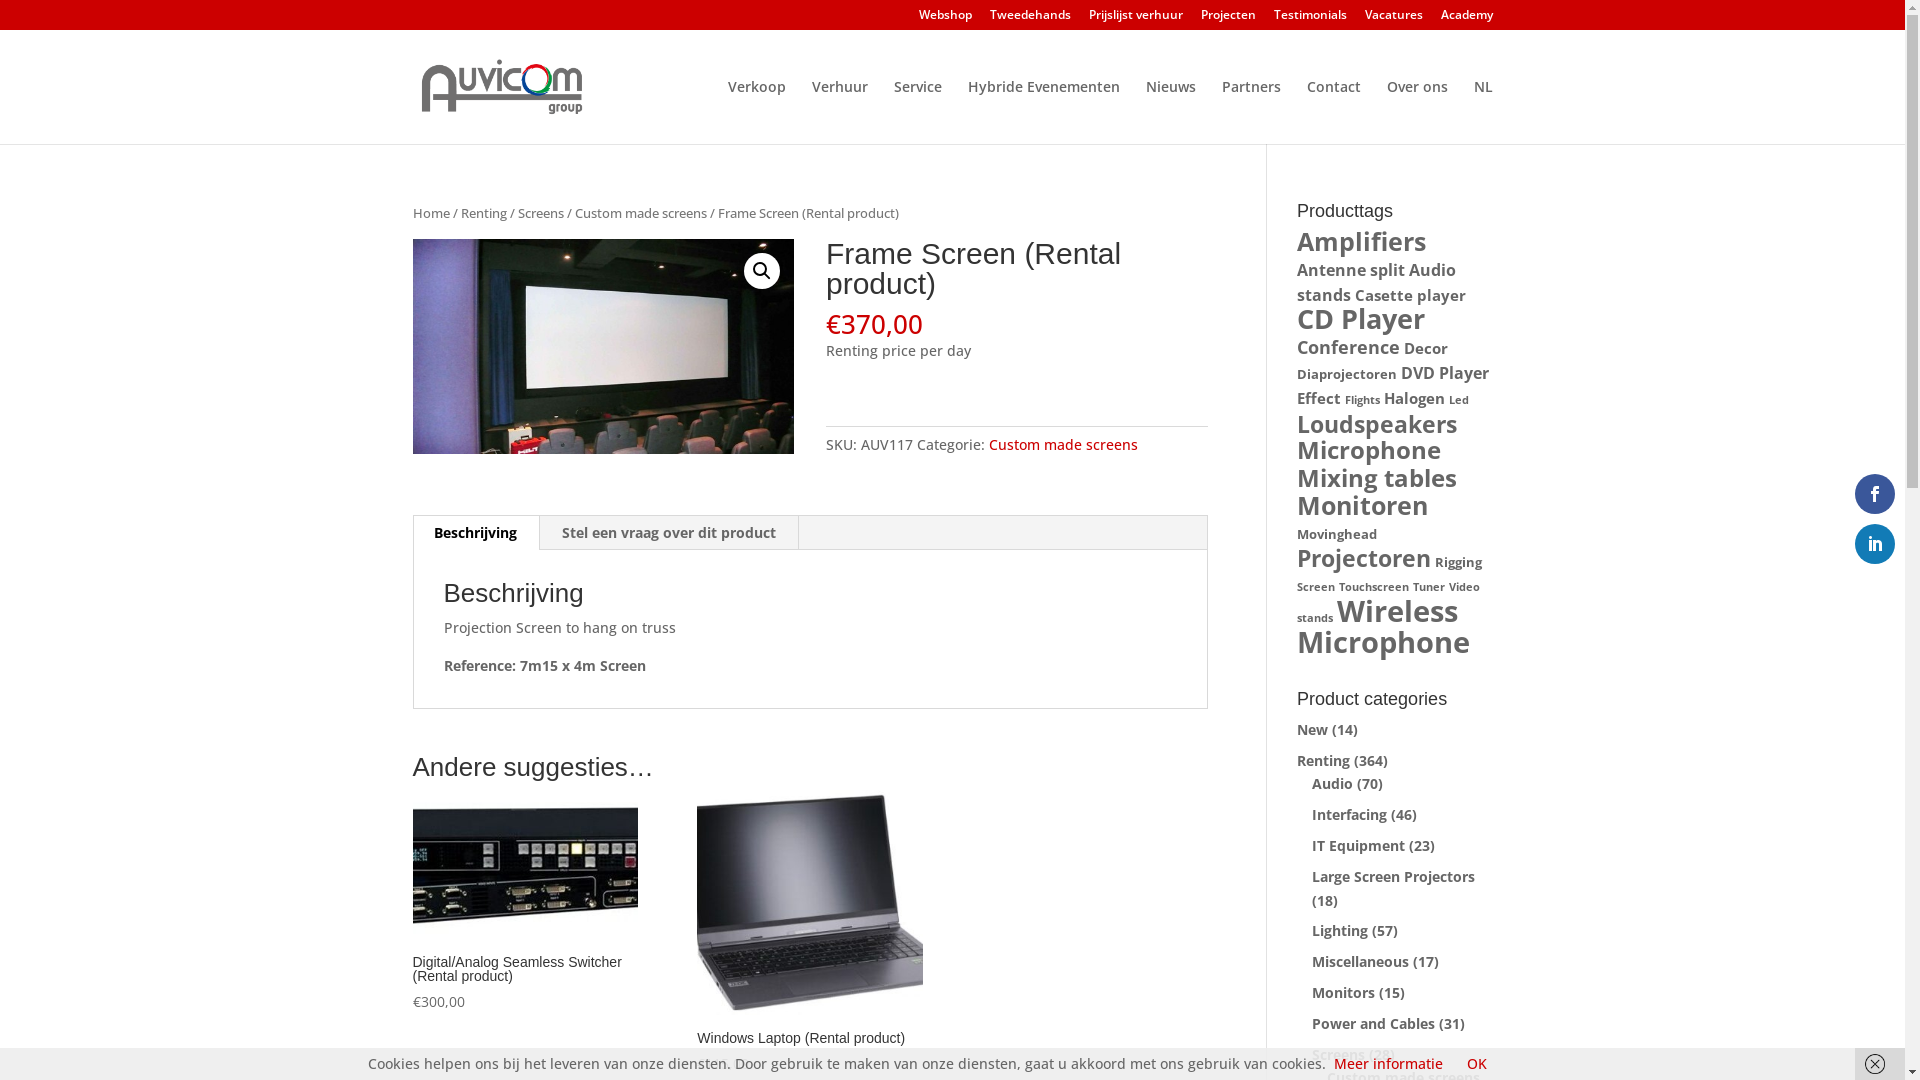 The width and height of the screenshot is (1920, 1080). I want to click on Hybride Evenementen, so click(1044, 112).